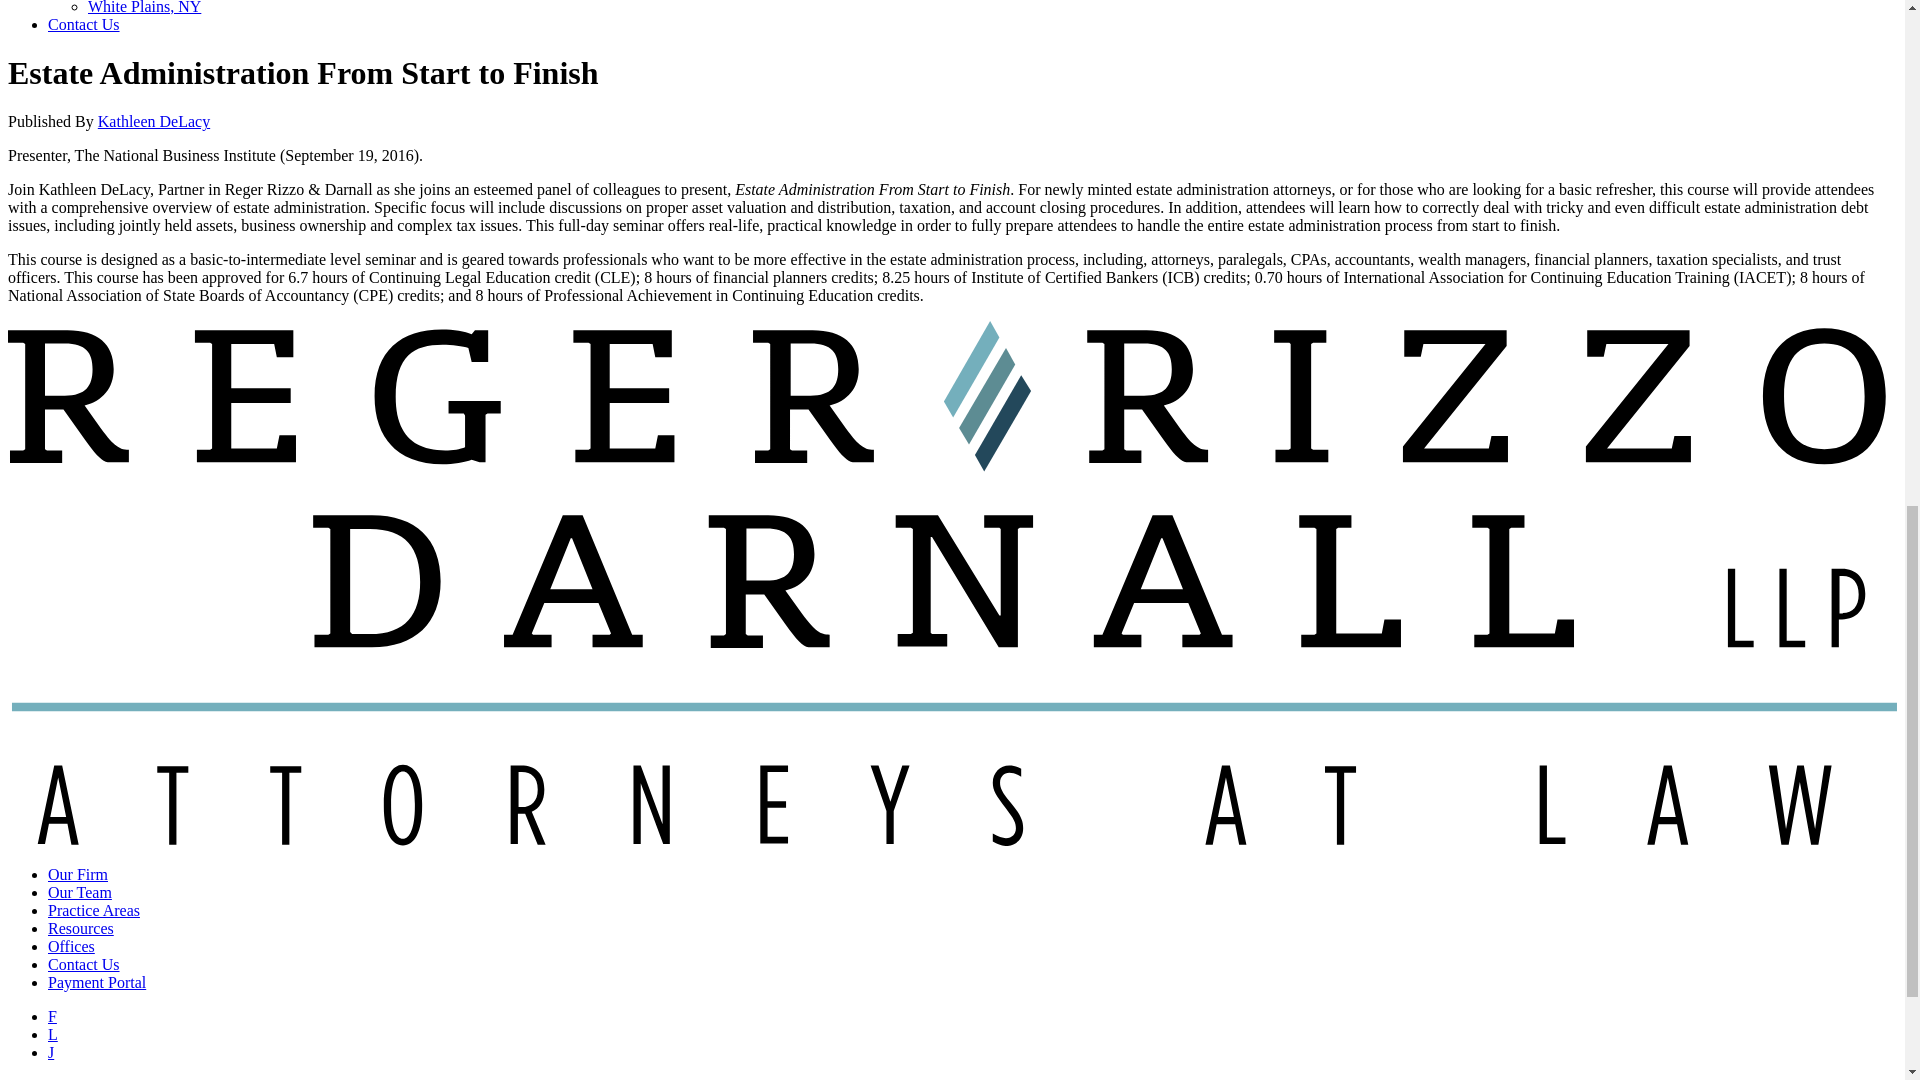 The image size is (1920, 1080). What do you see at coordinates (80, 928) in the screenshot?
I see `Resources` at bounding box center [80, 928].